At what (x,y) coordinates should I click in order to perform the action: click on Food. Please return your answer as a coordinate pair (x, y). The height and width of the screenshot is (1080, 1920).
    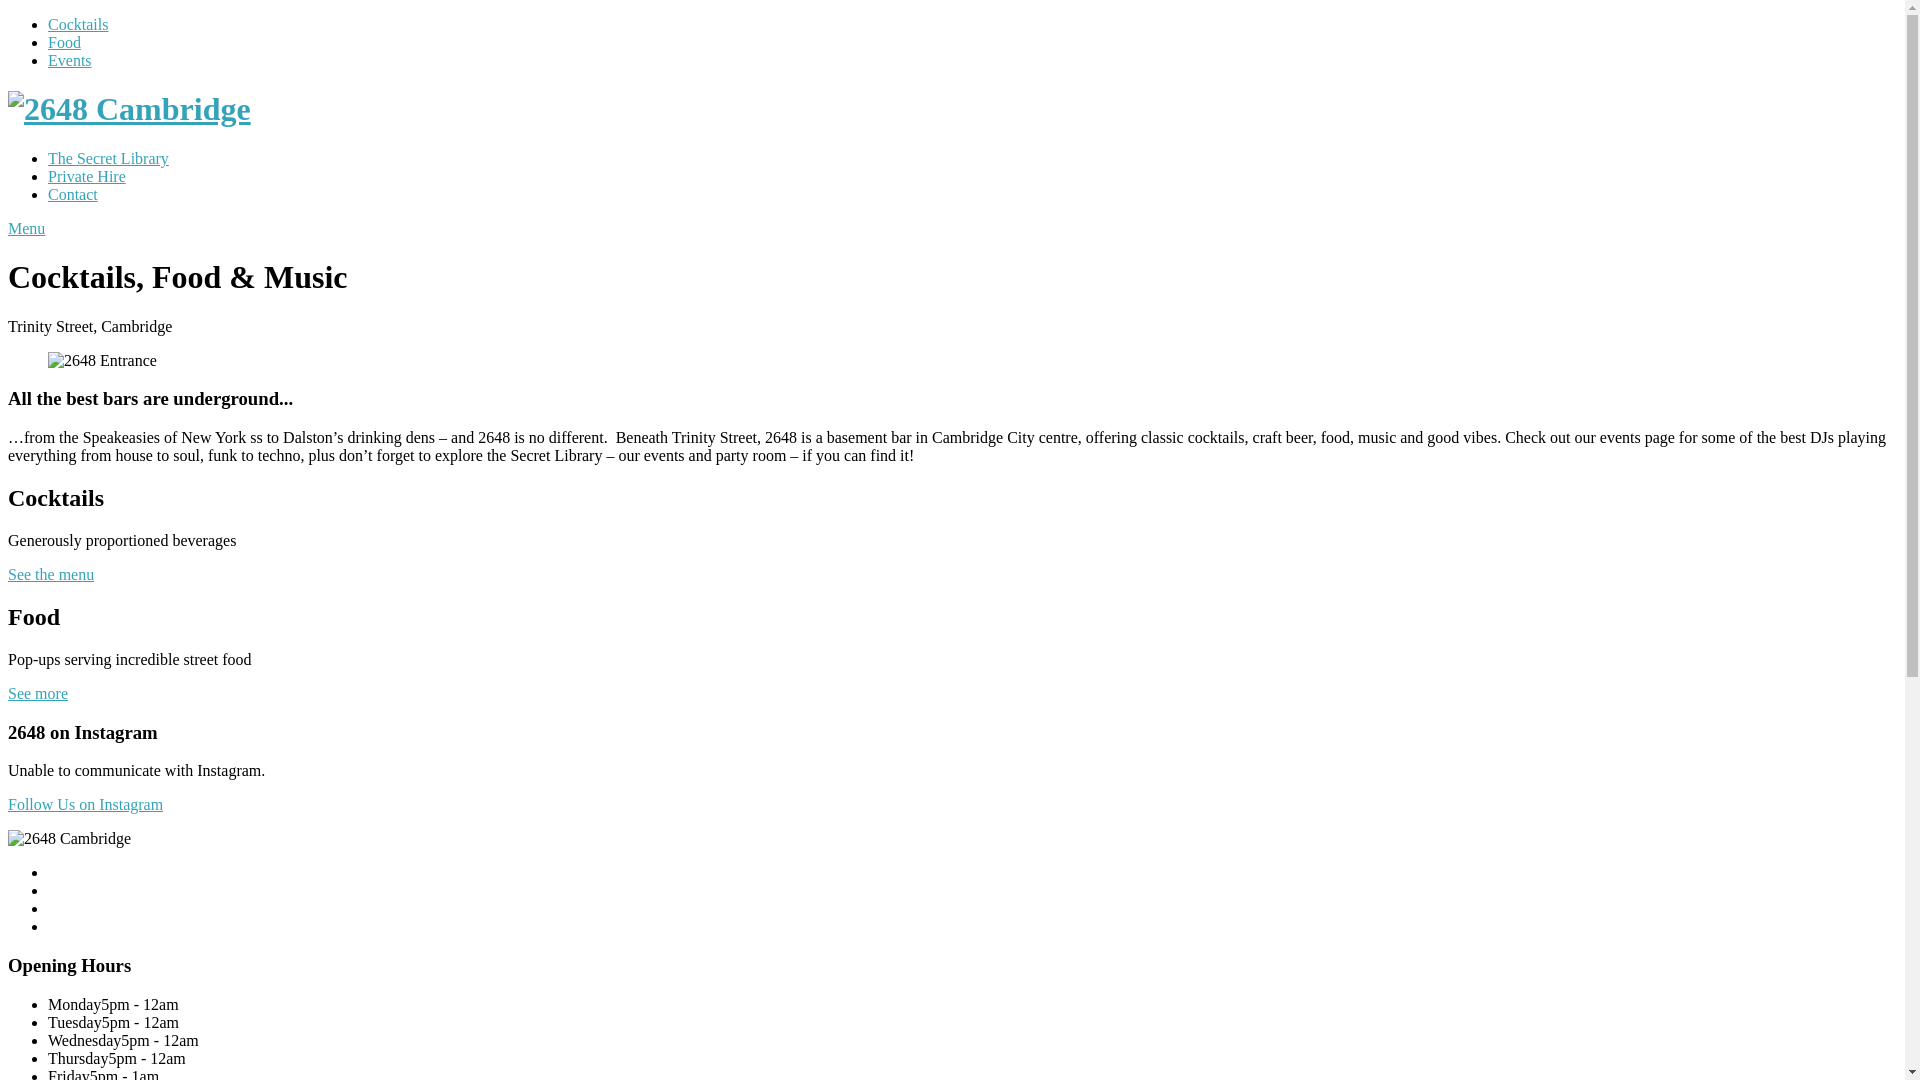
    Looking at the image, I should click on (64, 42).